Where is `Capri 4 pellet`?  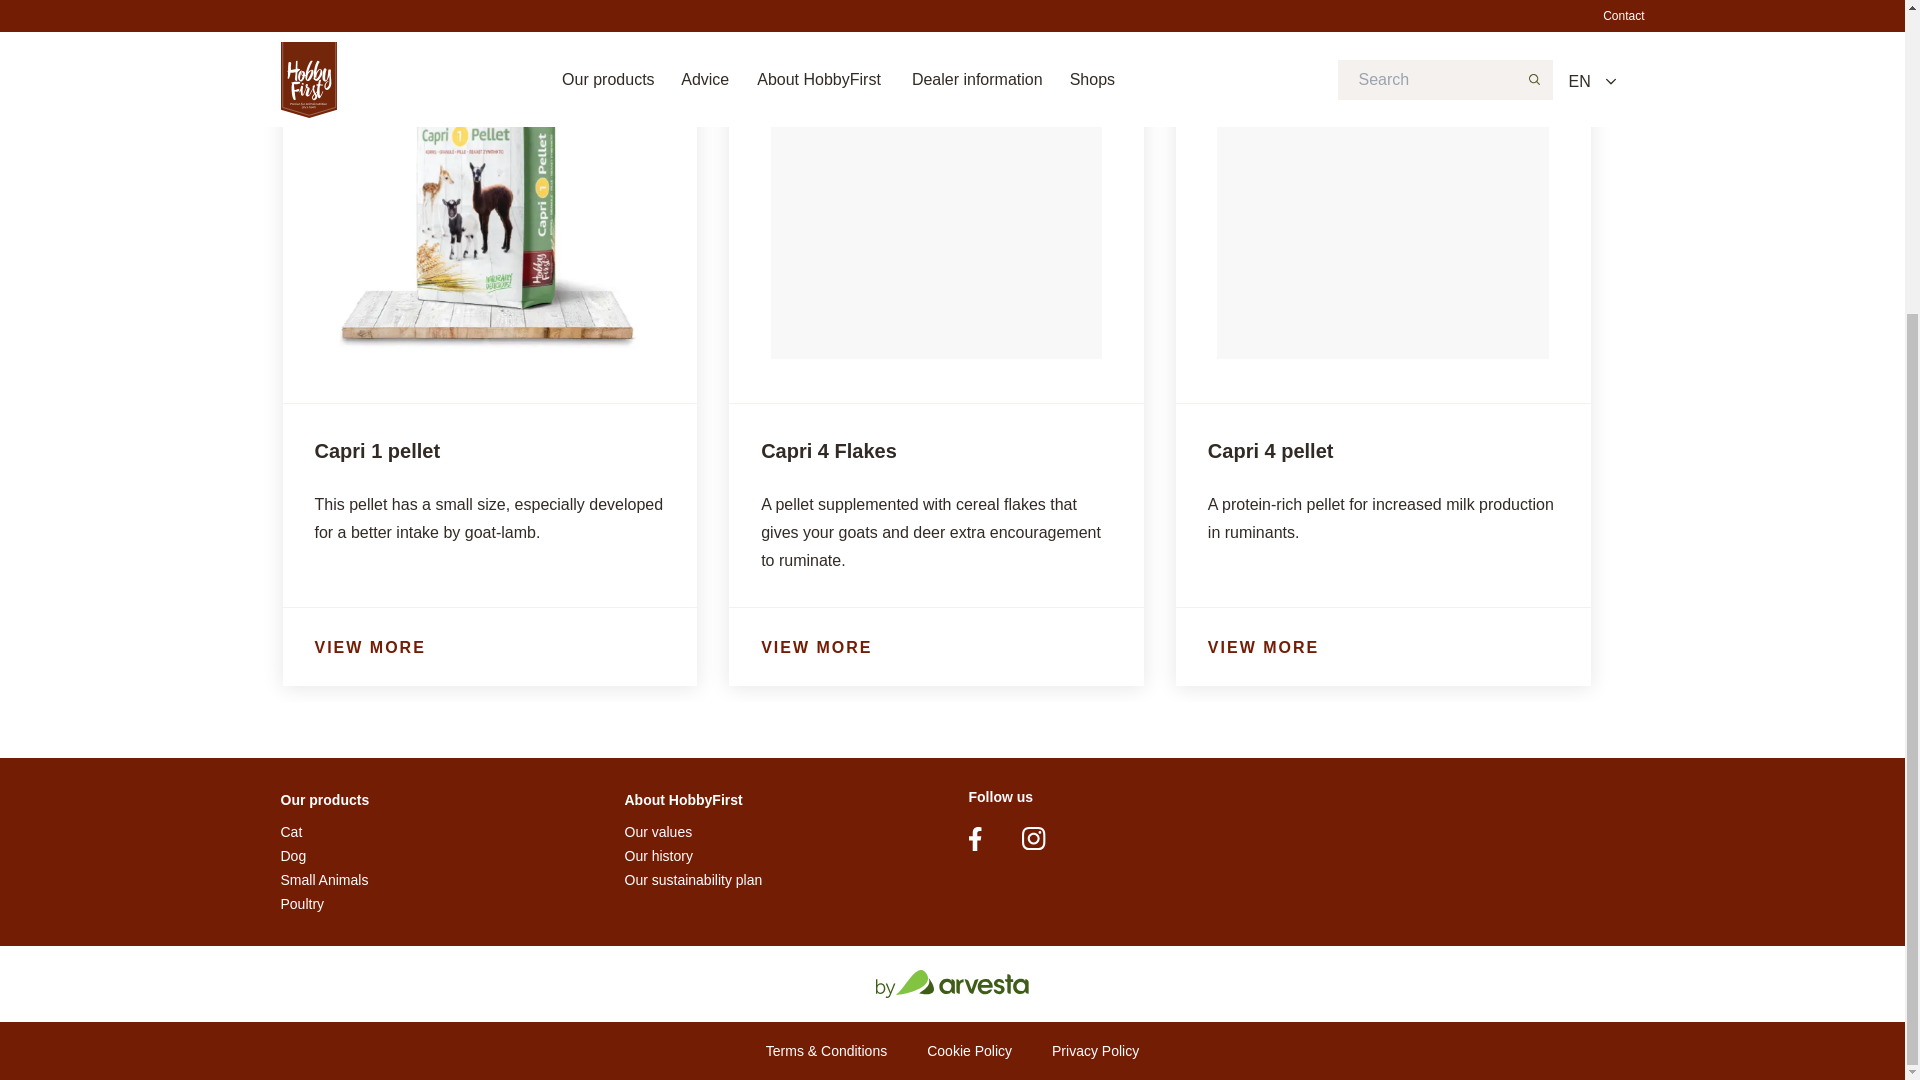
Capri 4 pellet is located at coordinates (1270, 450).